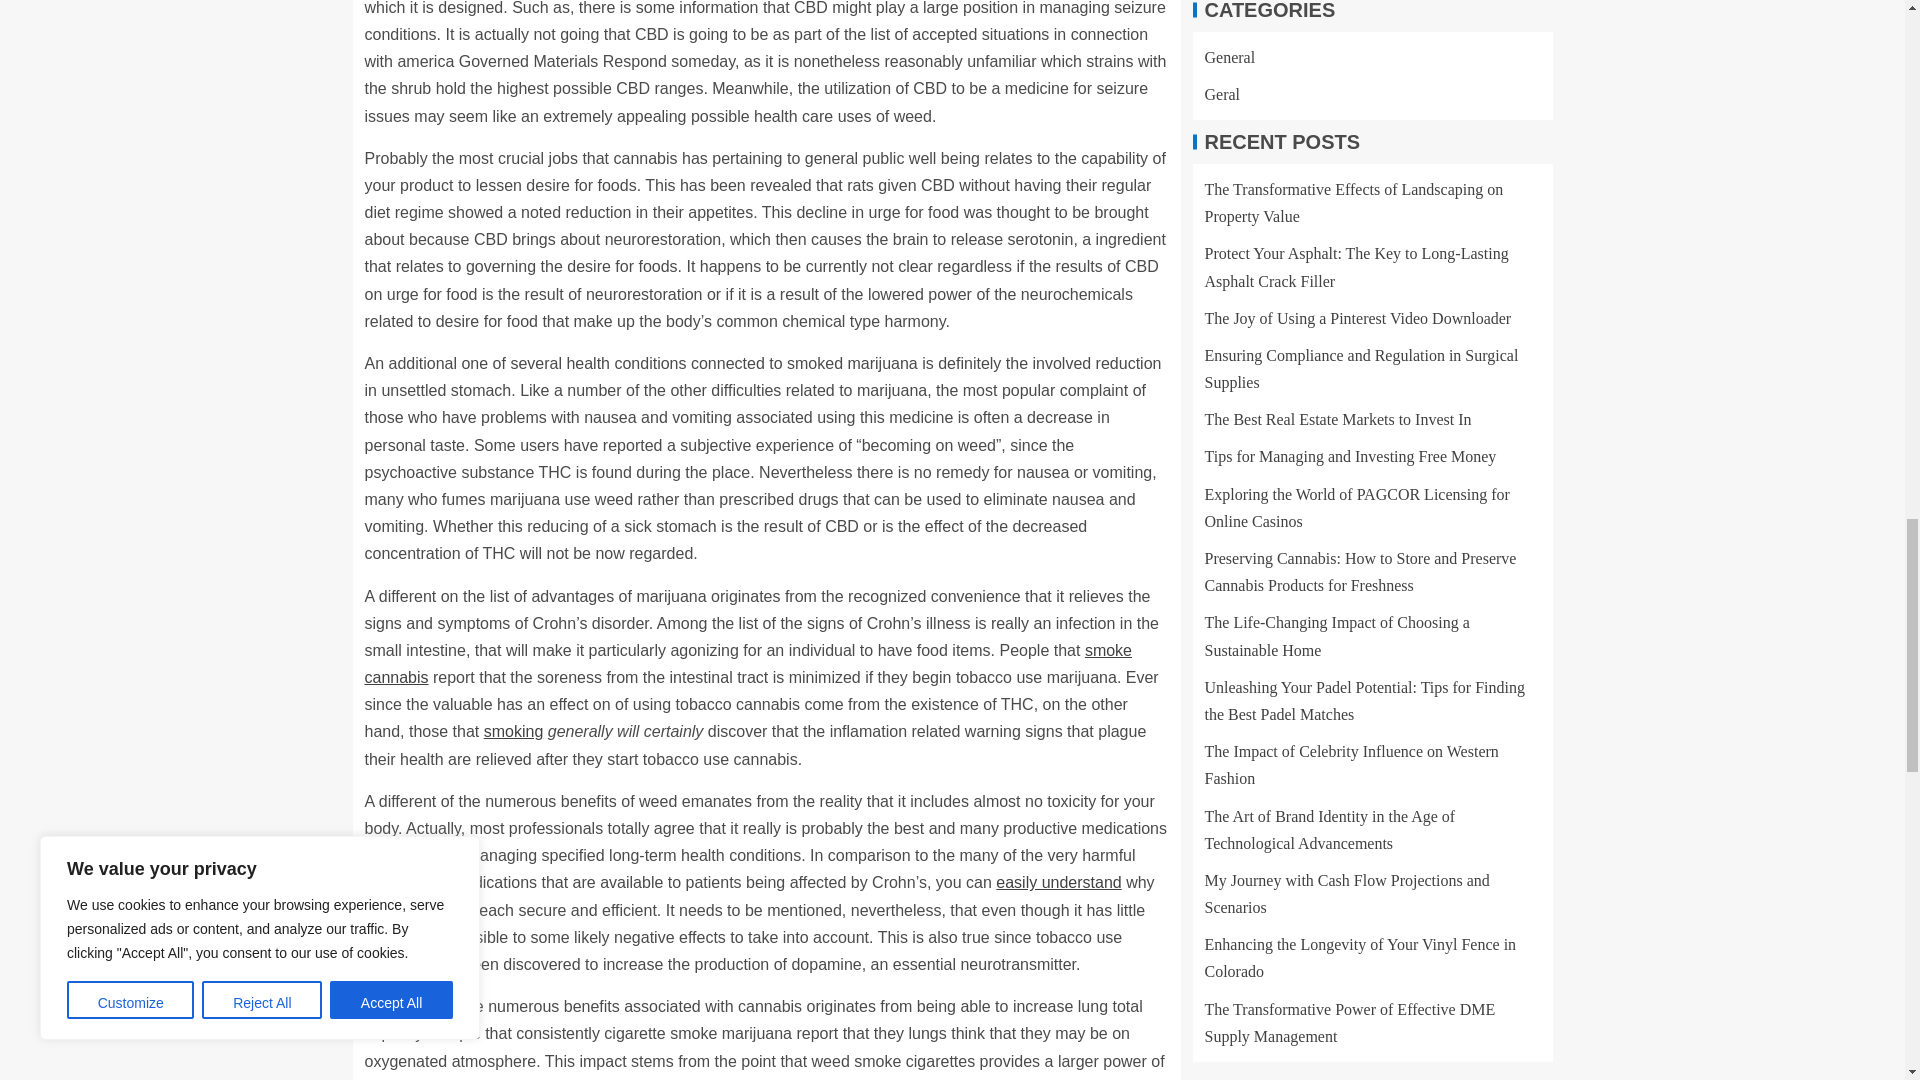 The width and height of the screenshot is (1920, 1080). I want to click on smoke cannabis, so click(748, 663).